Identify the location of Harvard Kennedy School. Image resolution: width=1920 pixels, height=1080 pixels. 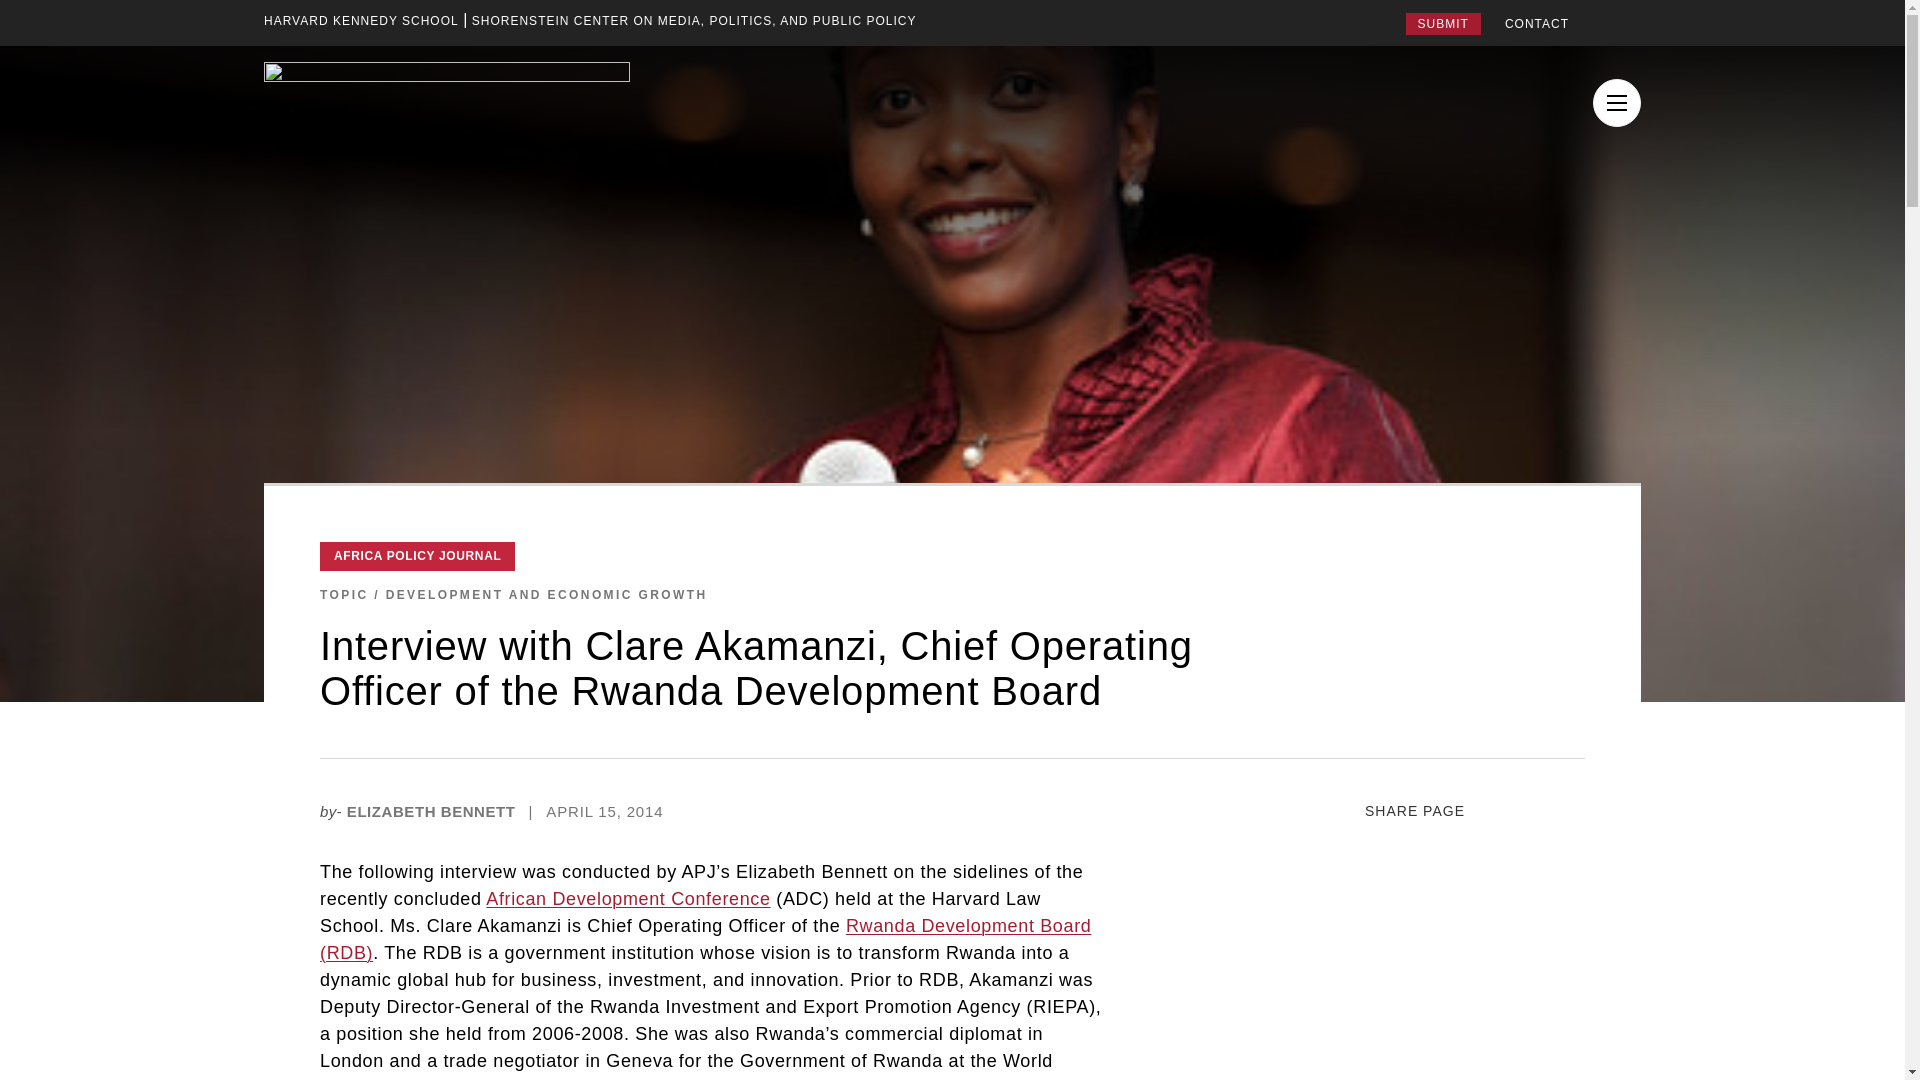
(361, 20).